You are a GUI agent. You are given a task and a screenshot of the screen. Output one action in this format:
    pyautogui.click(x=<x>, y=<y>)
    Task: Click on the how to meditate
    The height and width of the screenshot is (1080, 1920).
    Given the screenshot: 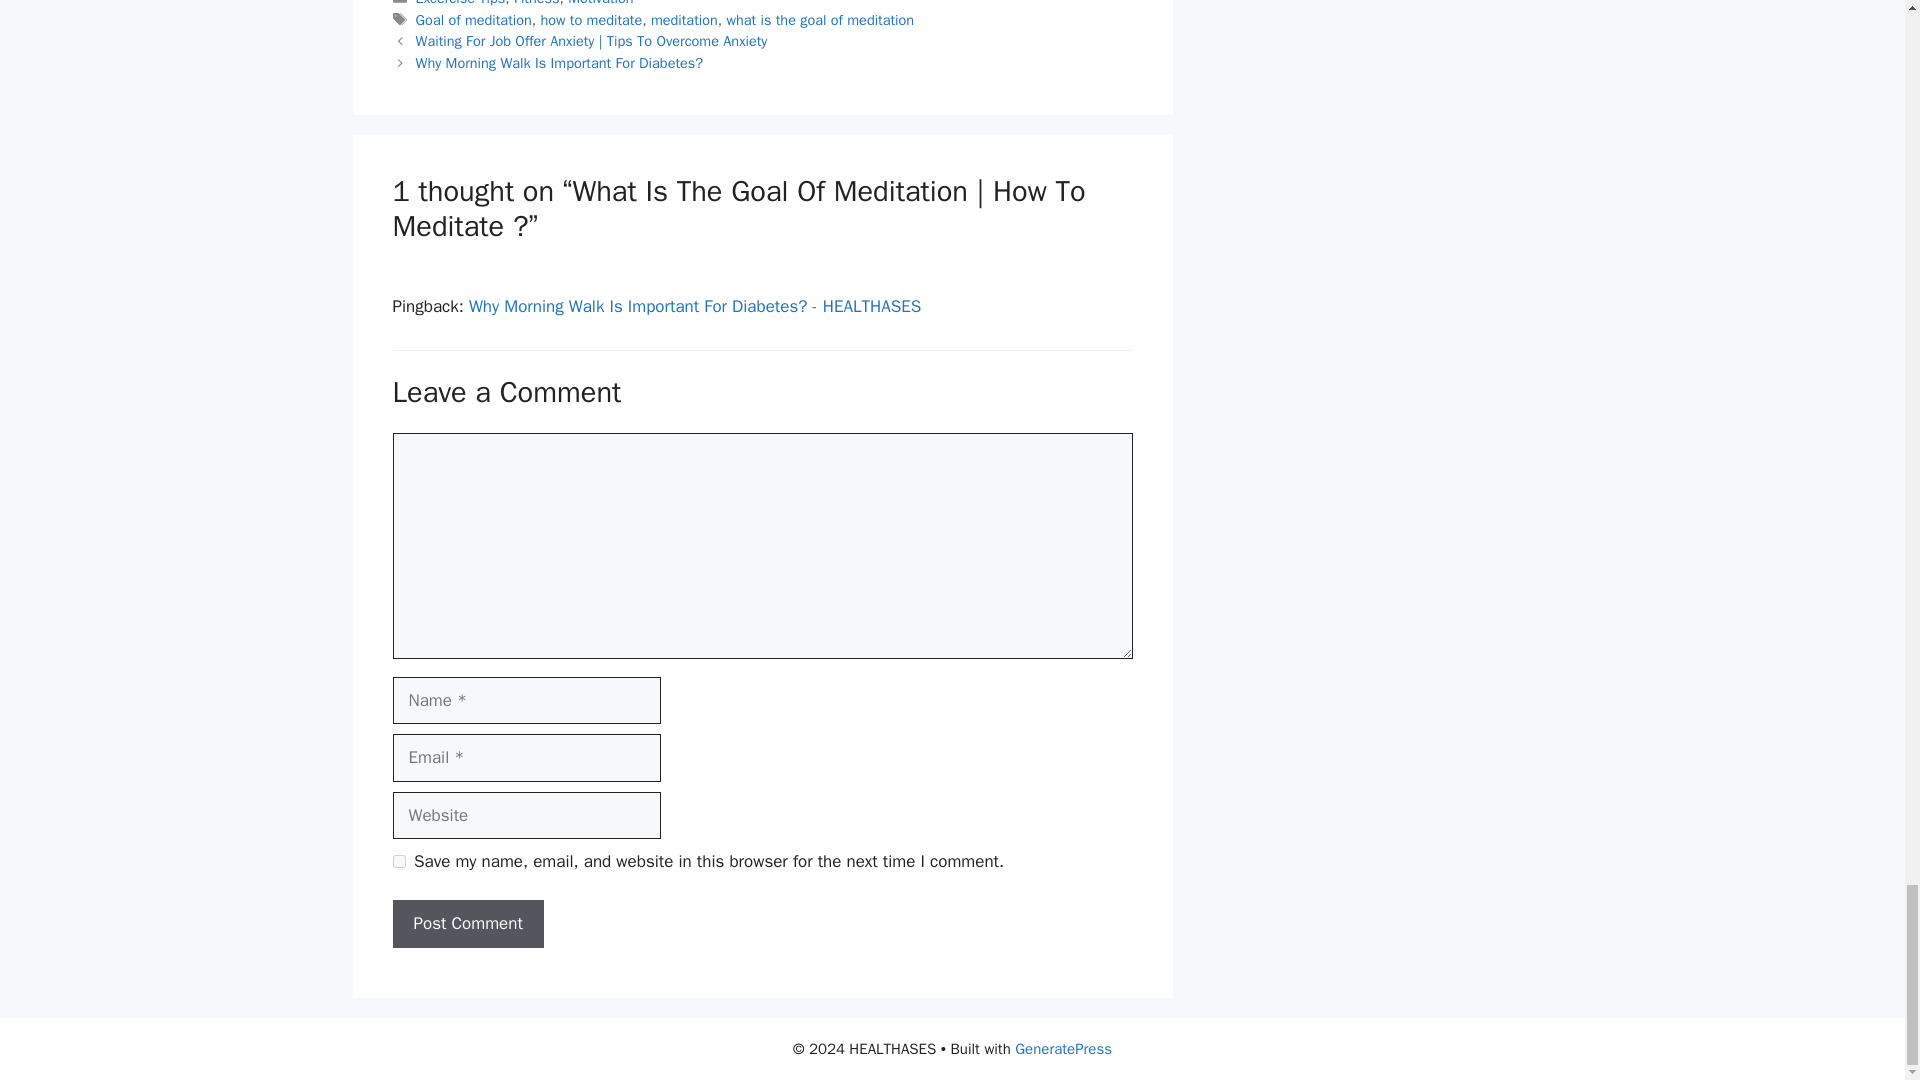 What is the action you would take?
    pyautogui.click(x=590, y=20)
    